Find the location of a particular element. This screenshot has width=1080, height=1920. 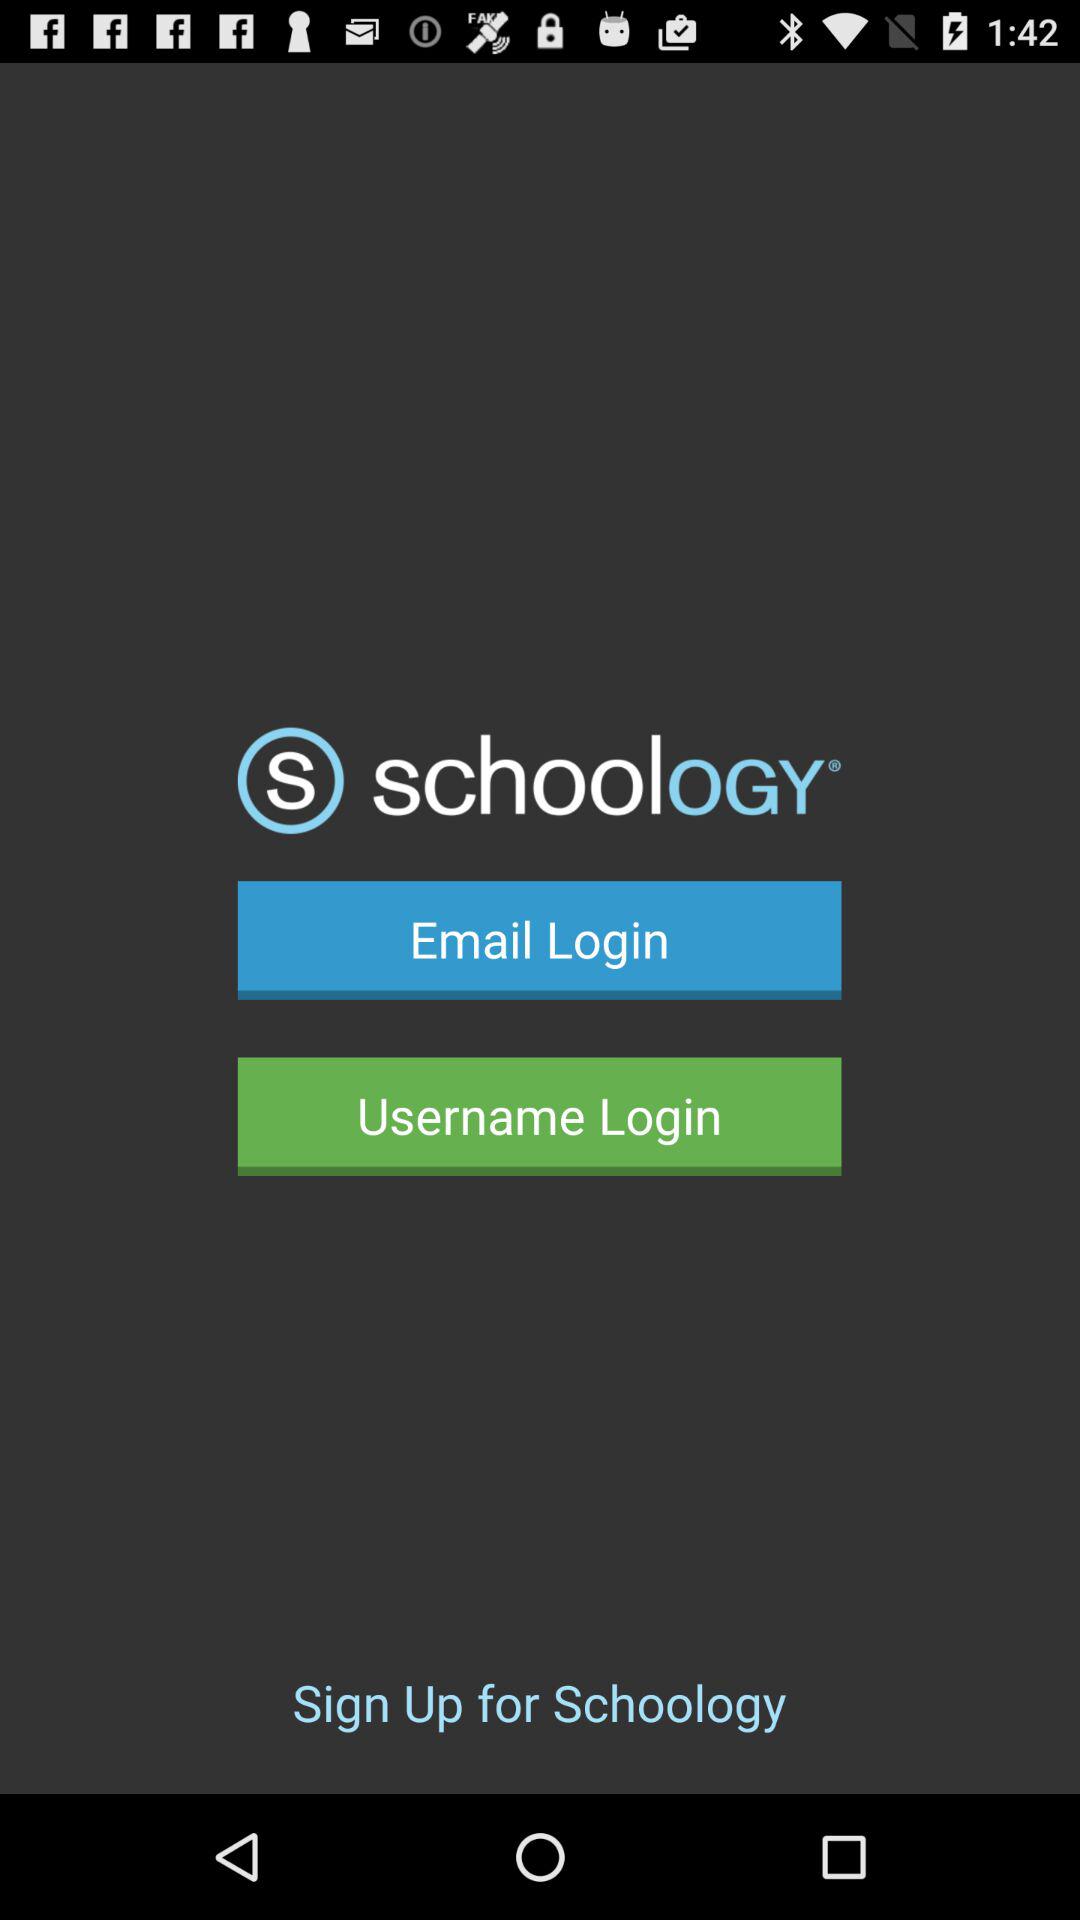

press item above username login is located at coordinates (539, 940).